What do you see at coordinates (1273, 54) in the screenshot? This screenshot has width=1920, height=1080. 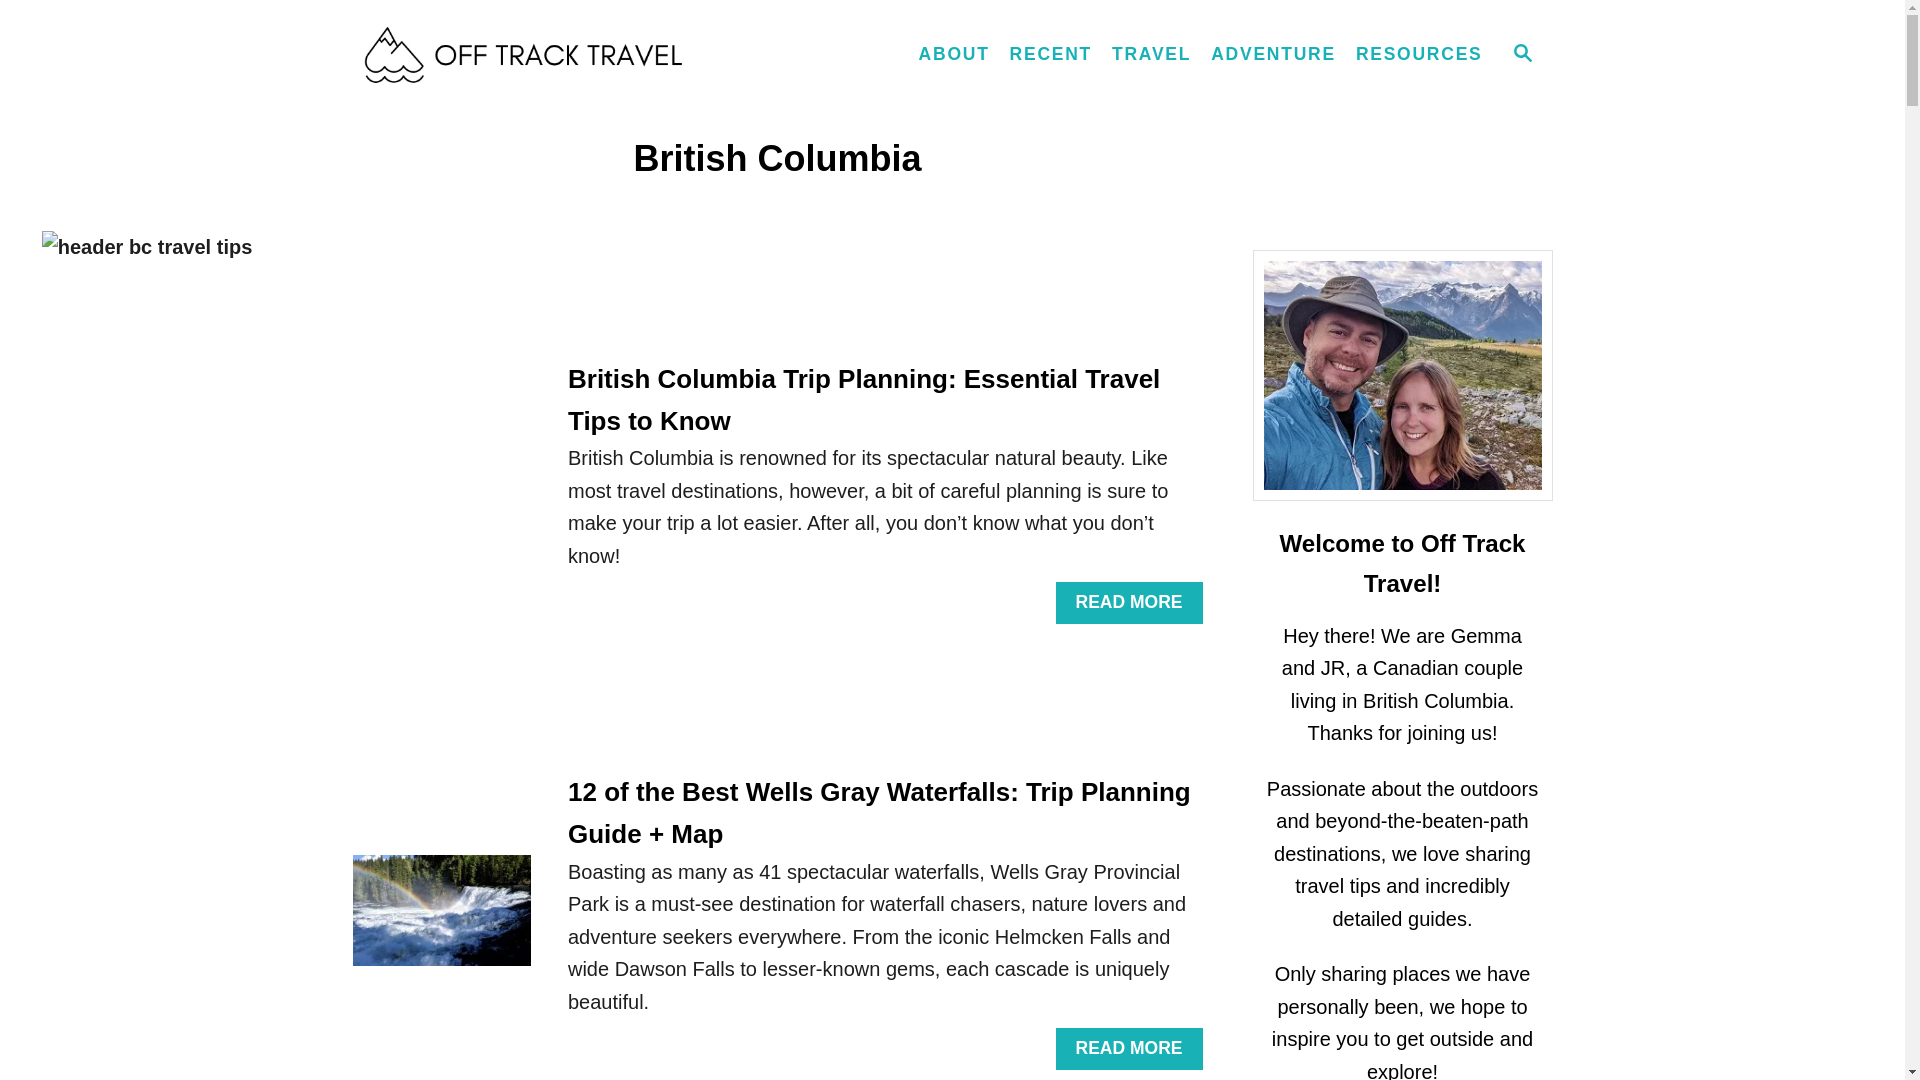 I see `ADVENTURE` at bounding box center [1273, 54].